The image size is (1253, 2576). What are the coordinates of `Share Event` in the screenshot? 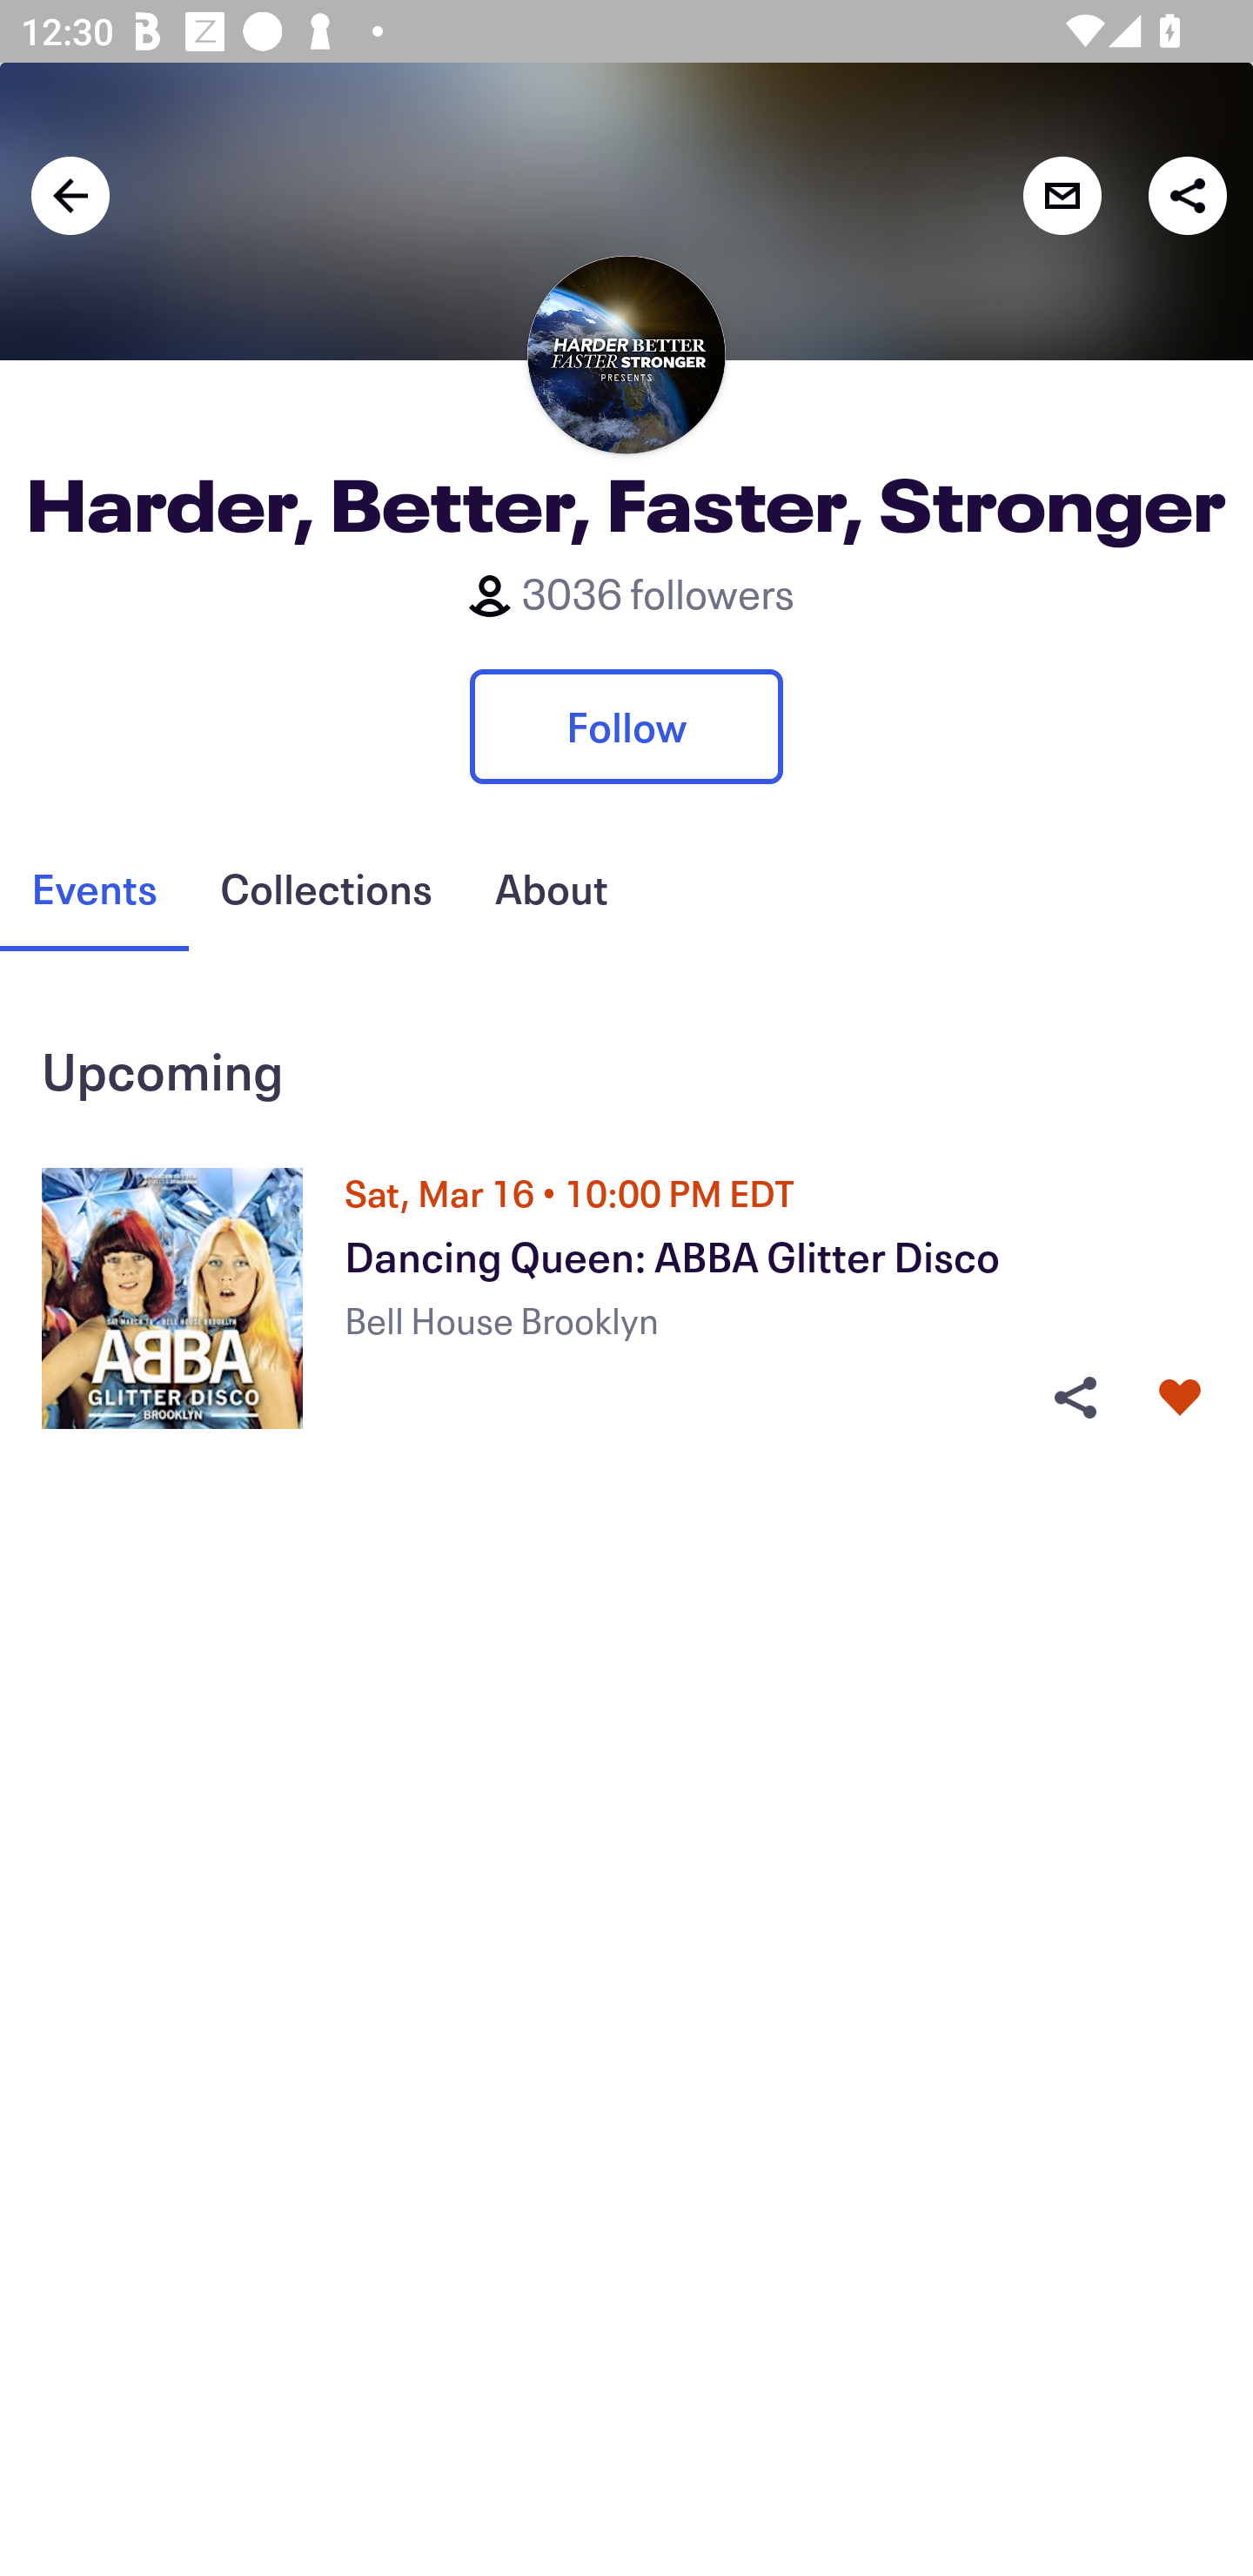 It's located at (1075, 1397).